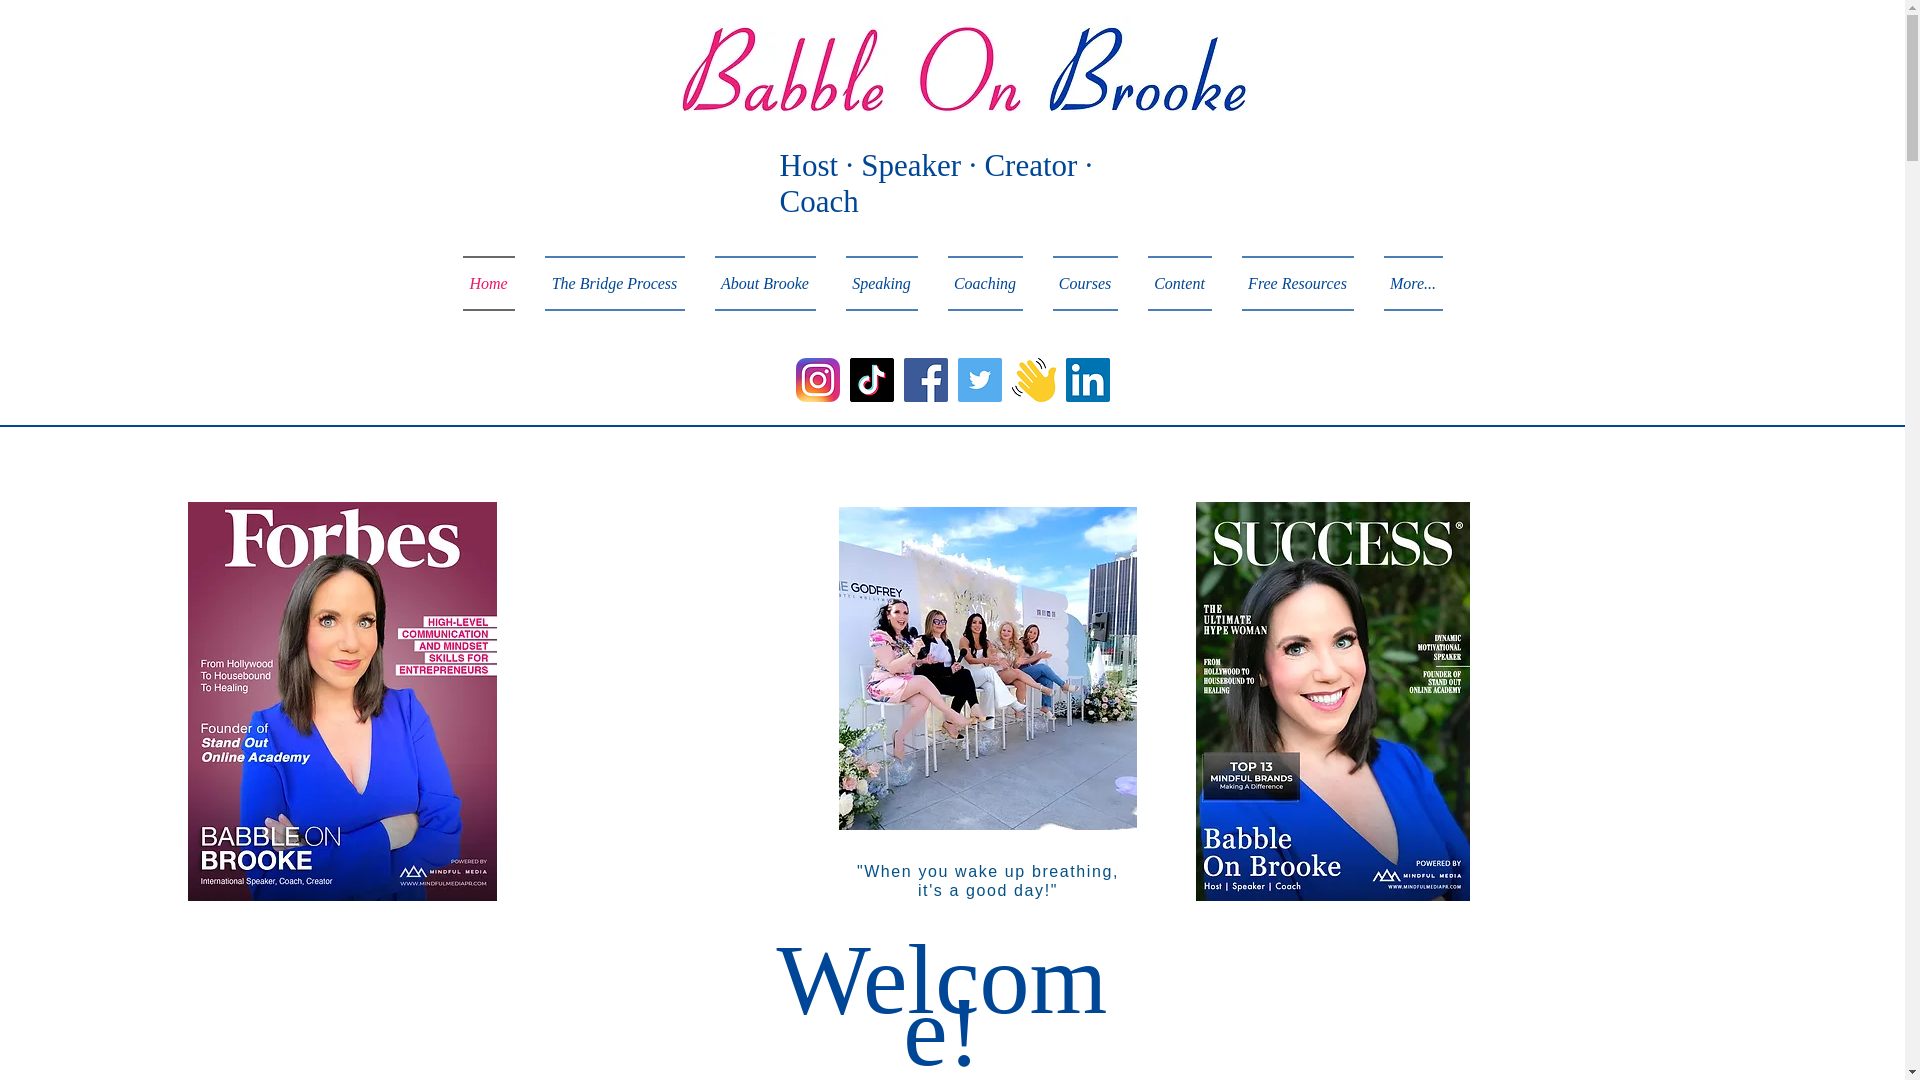 The image size is (1920, 1080). Describe the element at coordinates (984, 283) in the screenshot. I see `Coaching` at that location.